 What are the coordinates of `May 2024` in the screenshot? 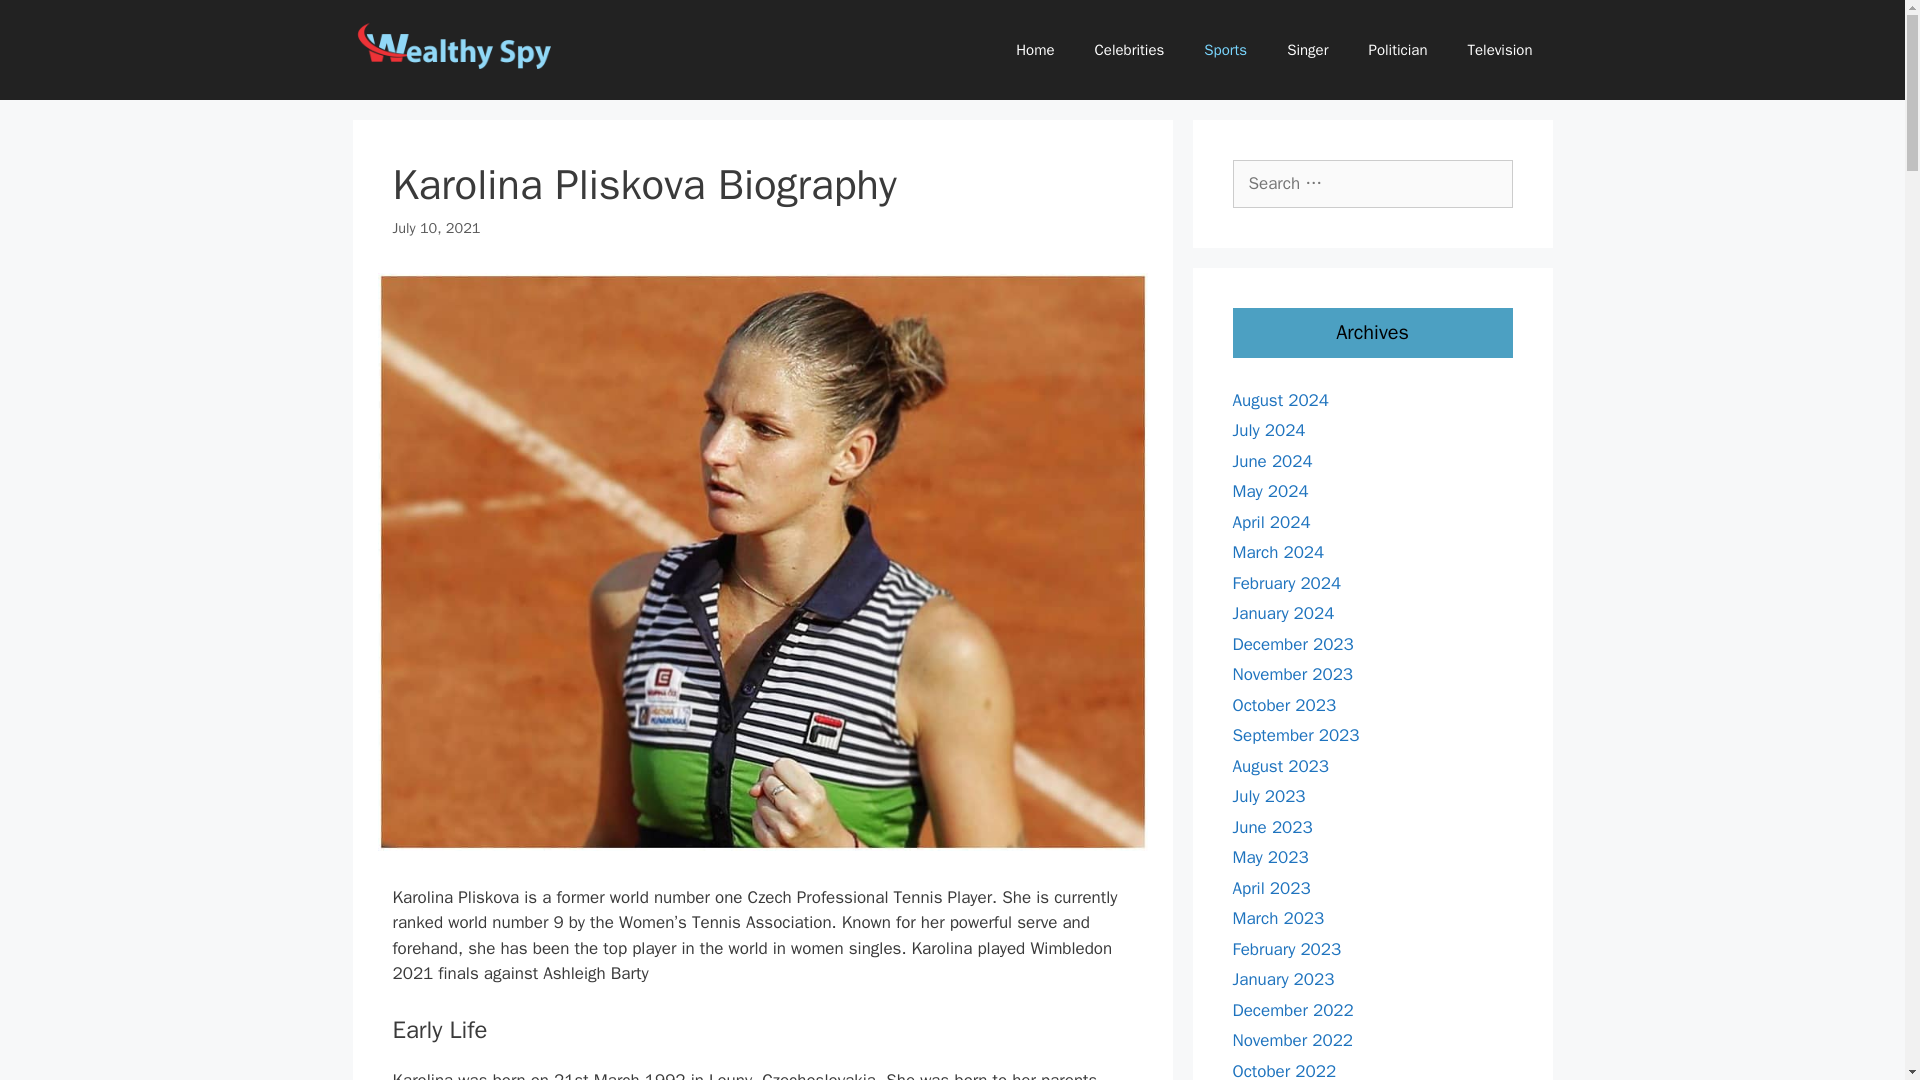 It's located at (1270, 491).